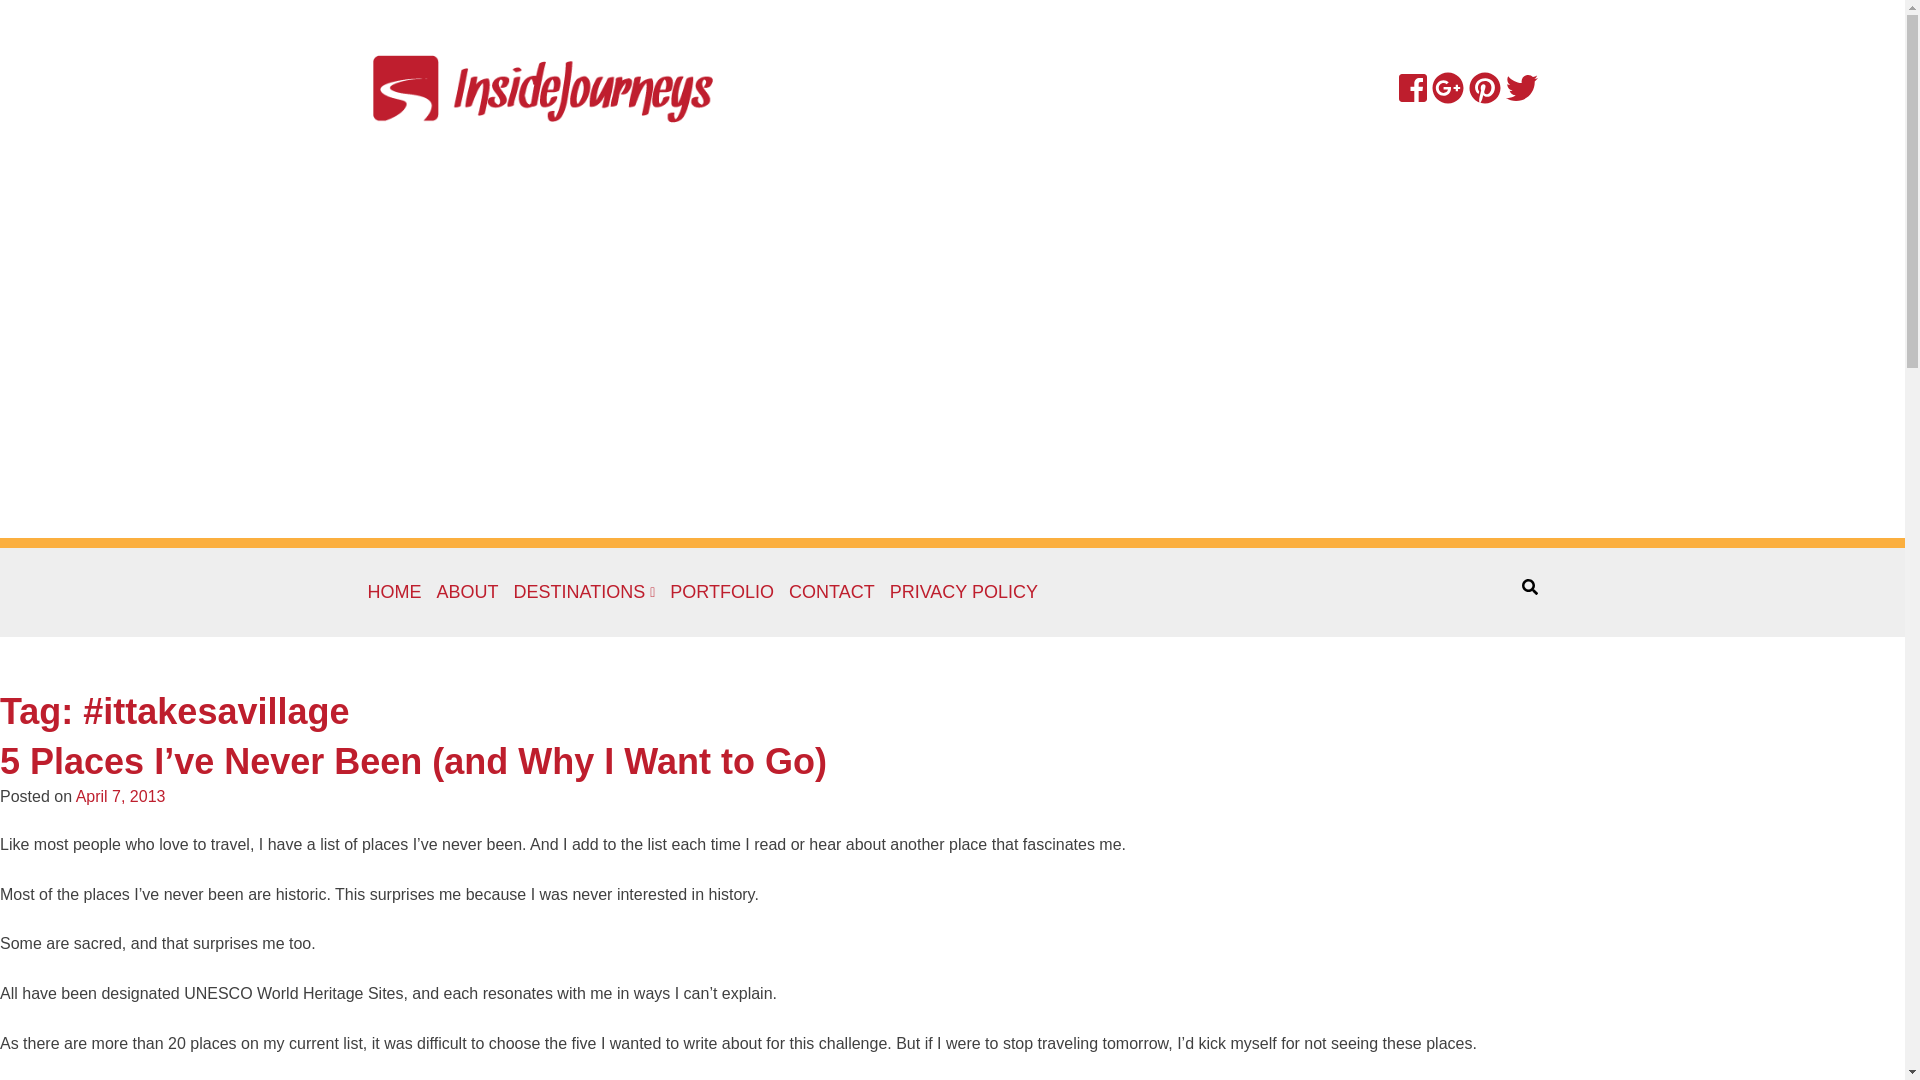 Image resolution: width=1920 pixels, height=1080 pixels. Describe the element at coordinates (395, 592) in the screenshot. I see `HOME` at that location.